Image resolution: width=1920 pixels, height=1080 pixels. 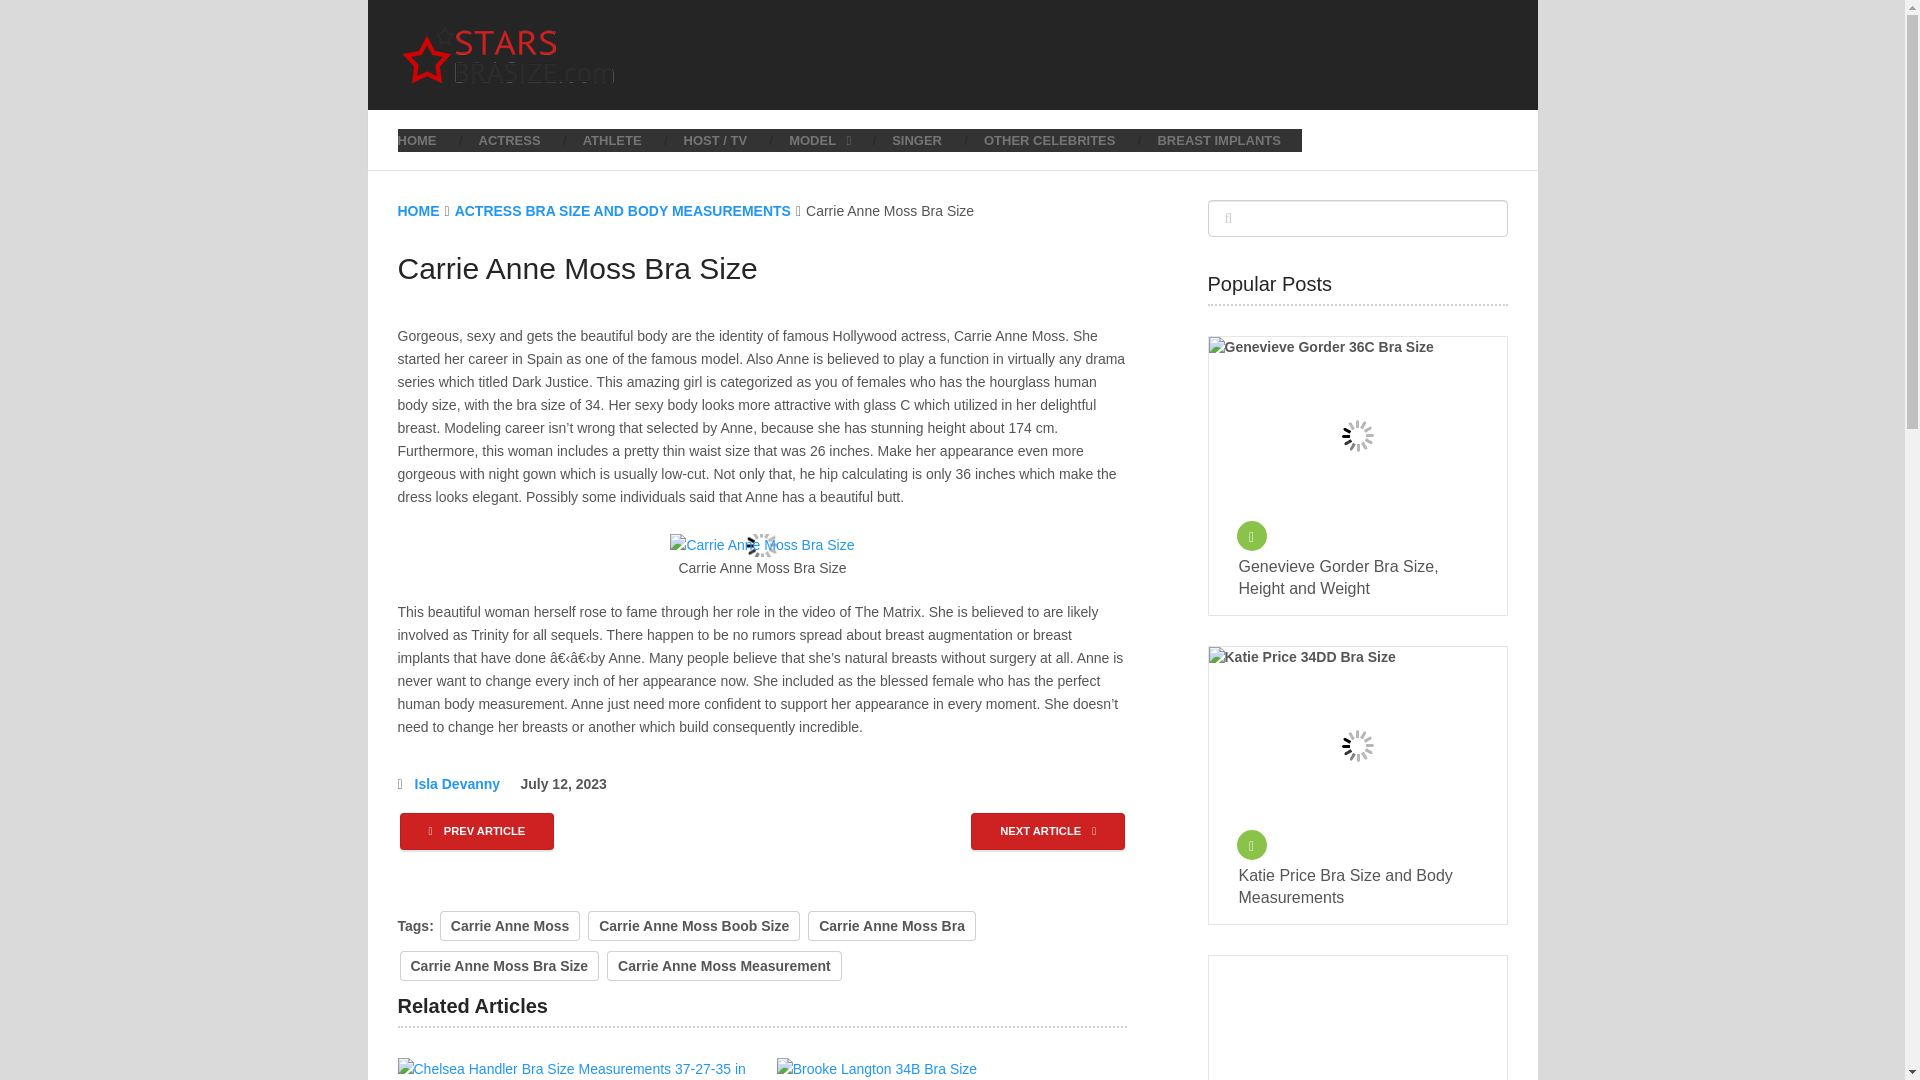 I want to click on ACTRESS, so click(x=510, y=140).